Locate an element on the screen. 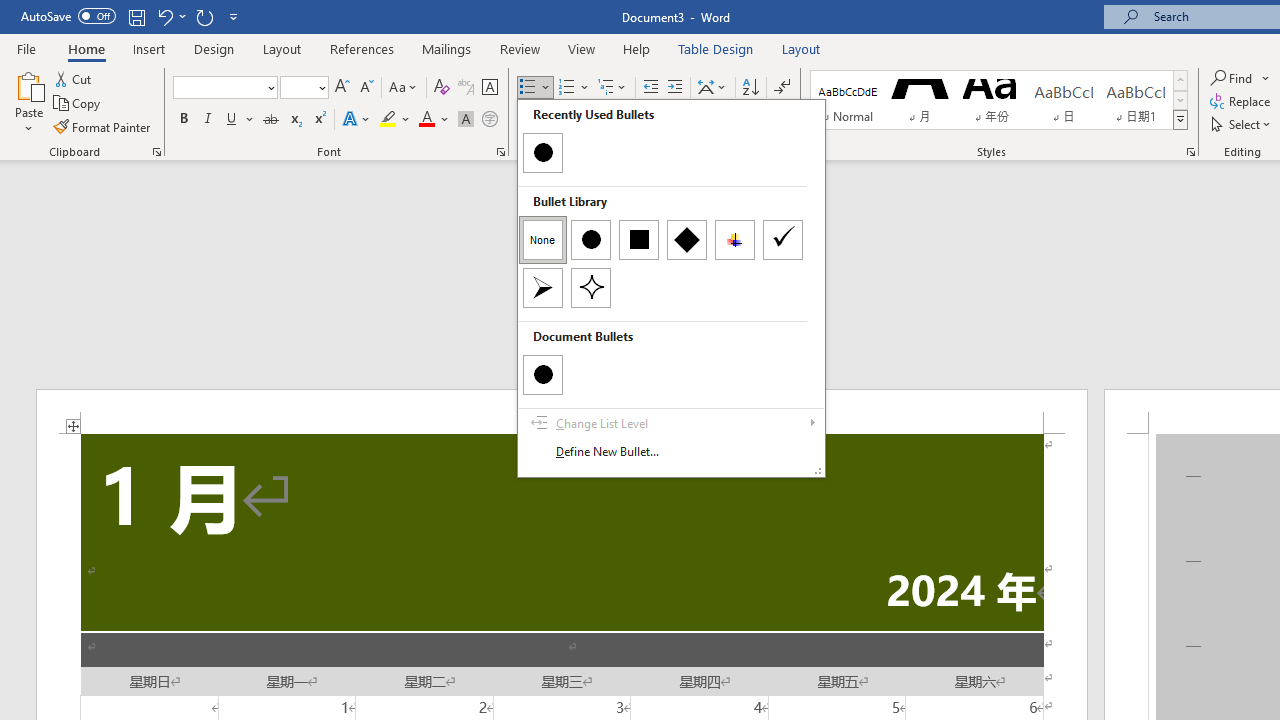  Text Effects and Typography is located at coordinates (357, 120).